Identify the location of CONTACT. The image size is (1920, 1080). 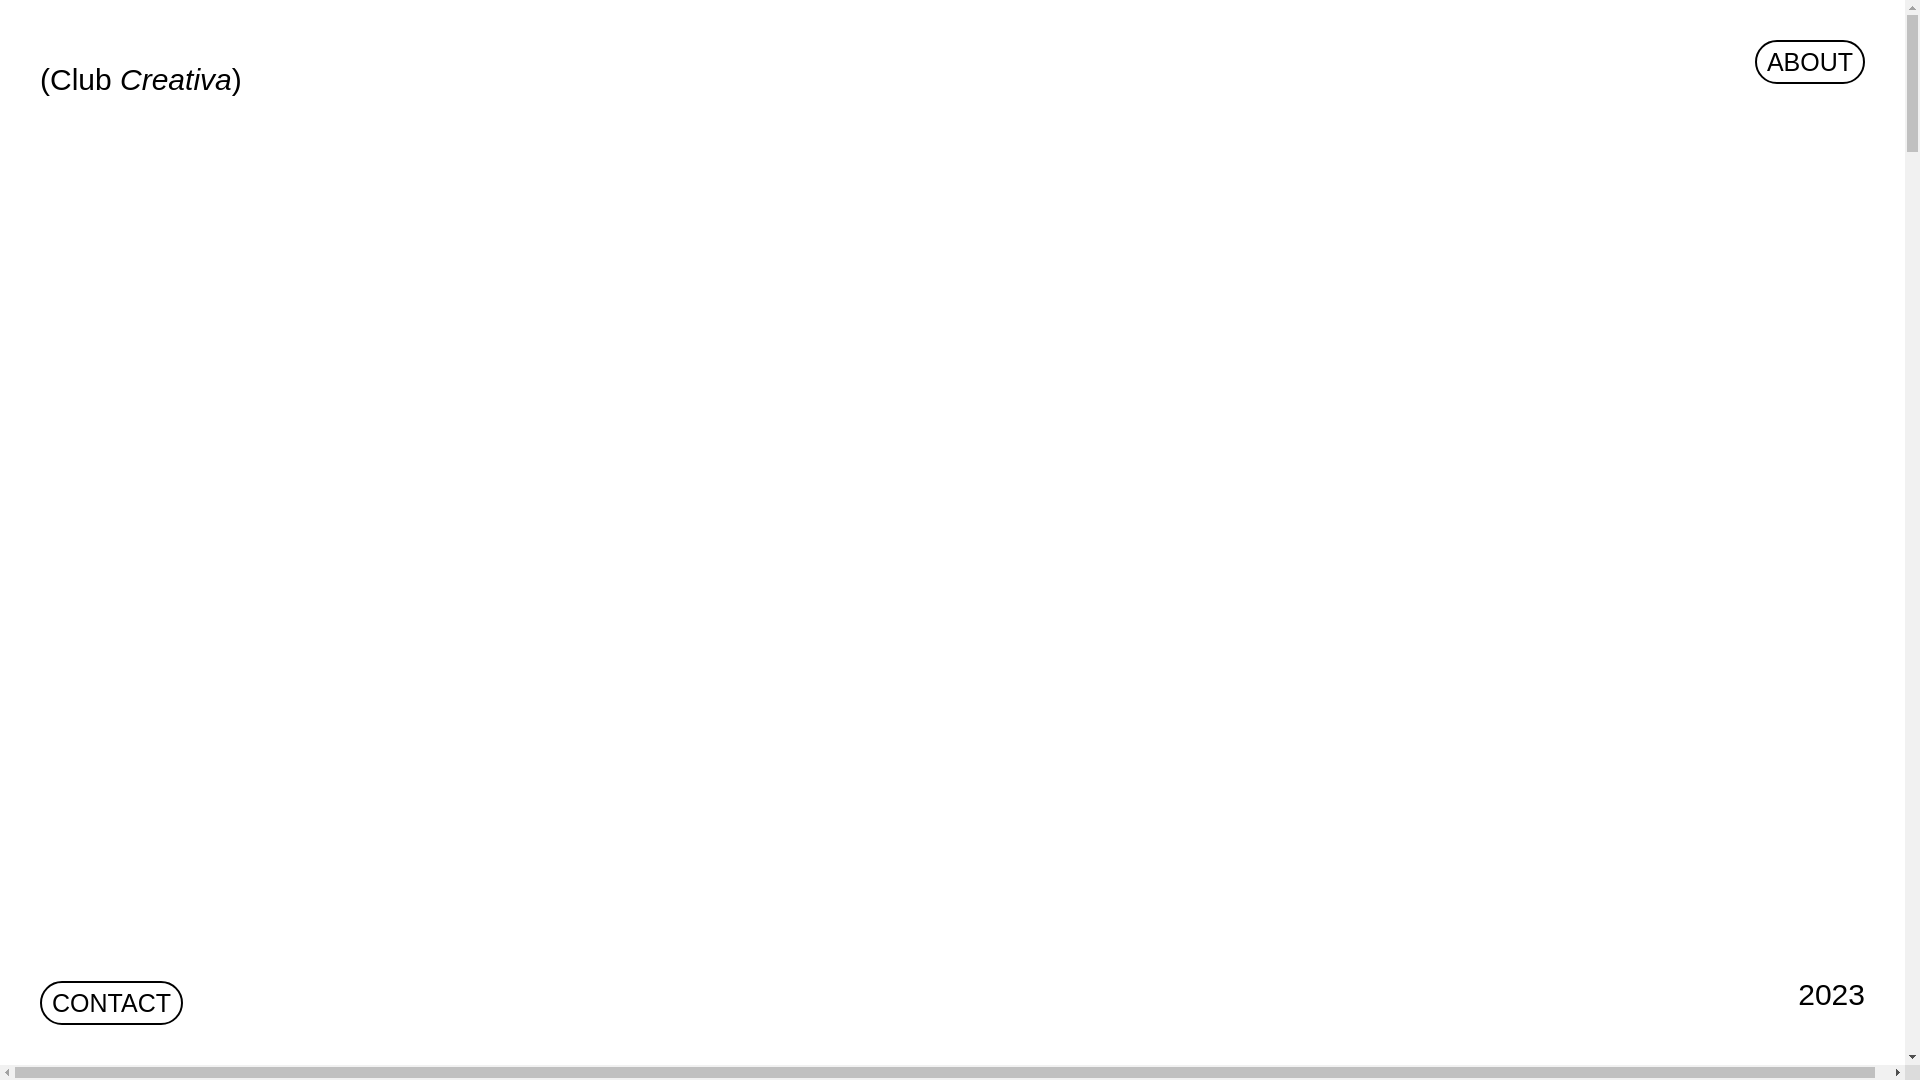
(112, 1003).